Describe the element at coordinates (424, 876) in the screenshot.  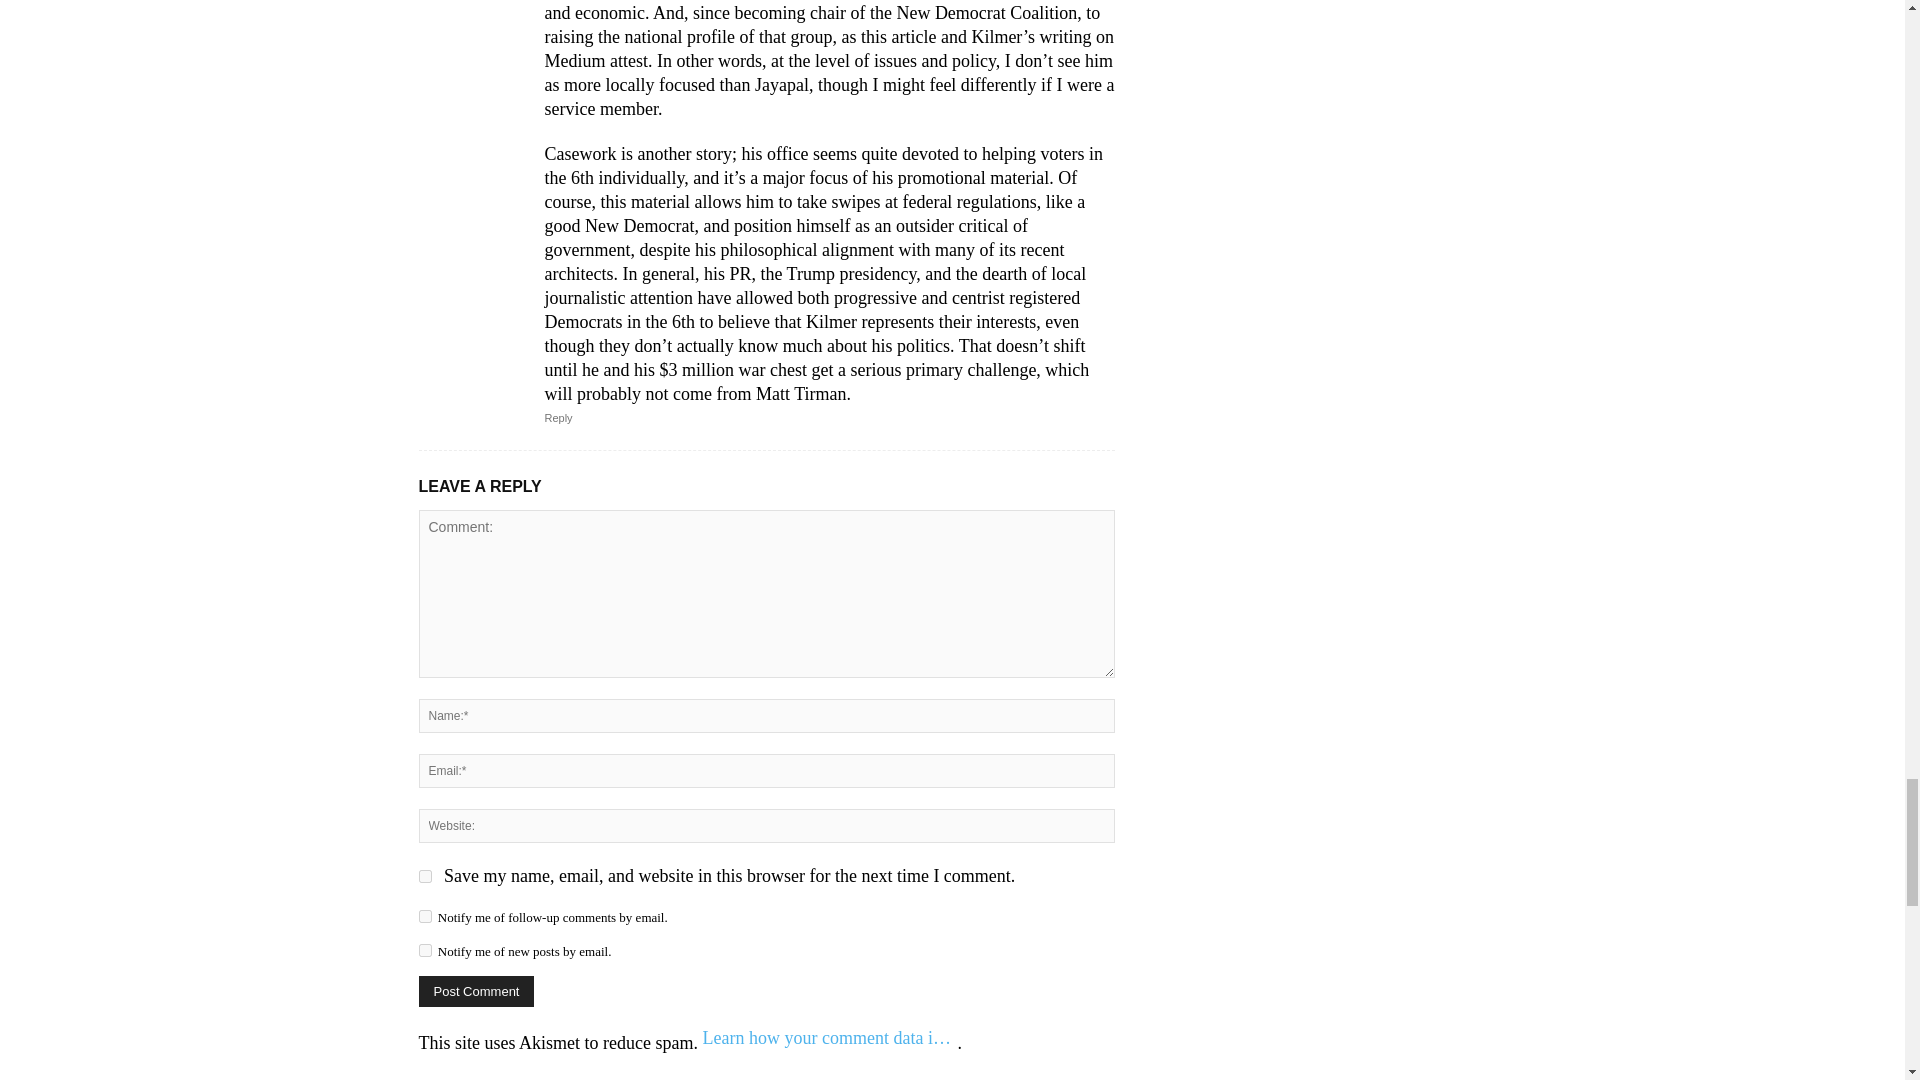
I see `yes` at that location.